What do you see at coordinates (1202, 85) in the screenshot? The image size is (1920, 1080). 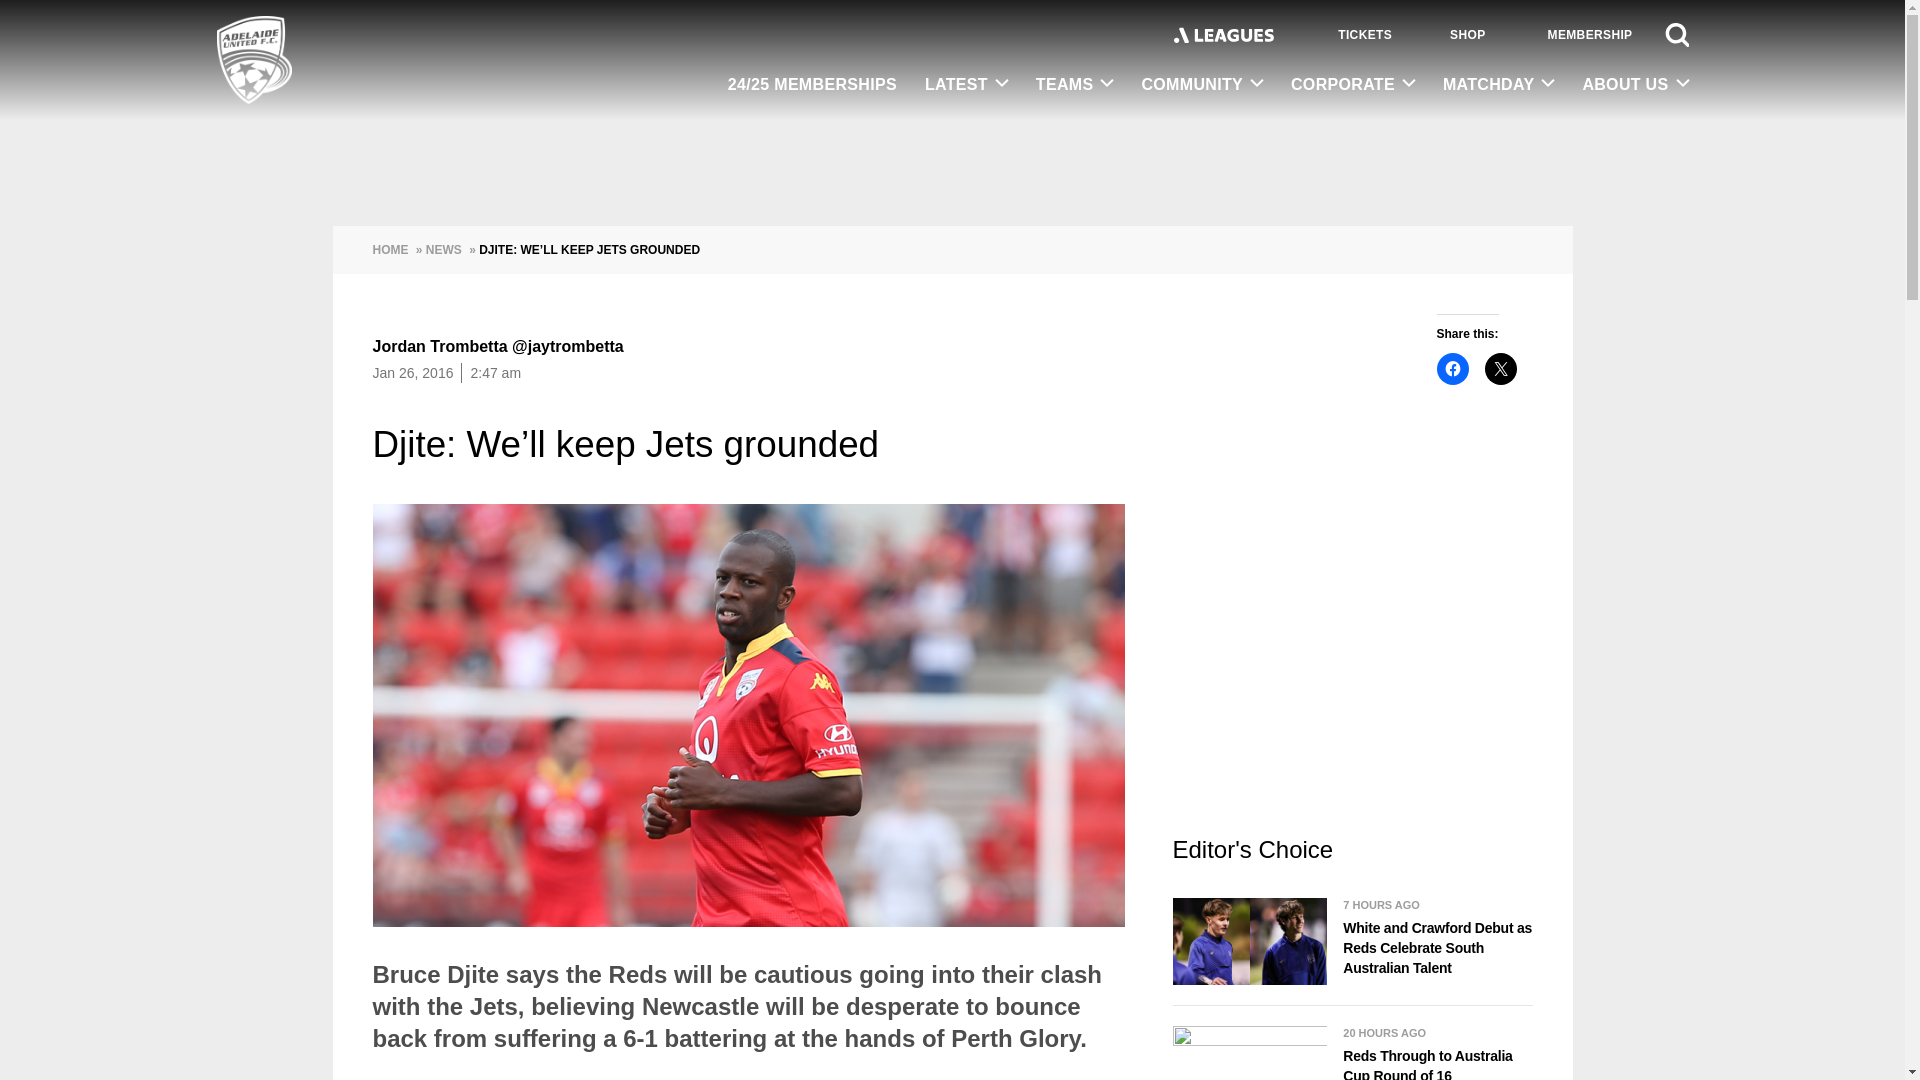 I see `COMMUNITY` at bounding box center [1202, 85].